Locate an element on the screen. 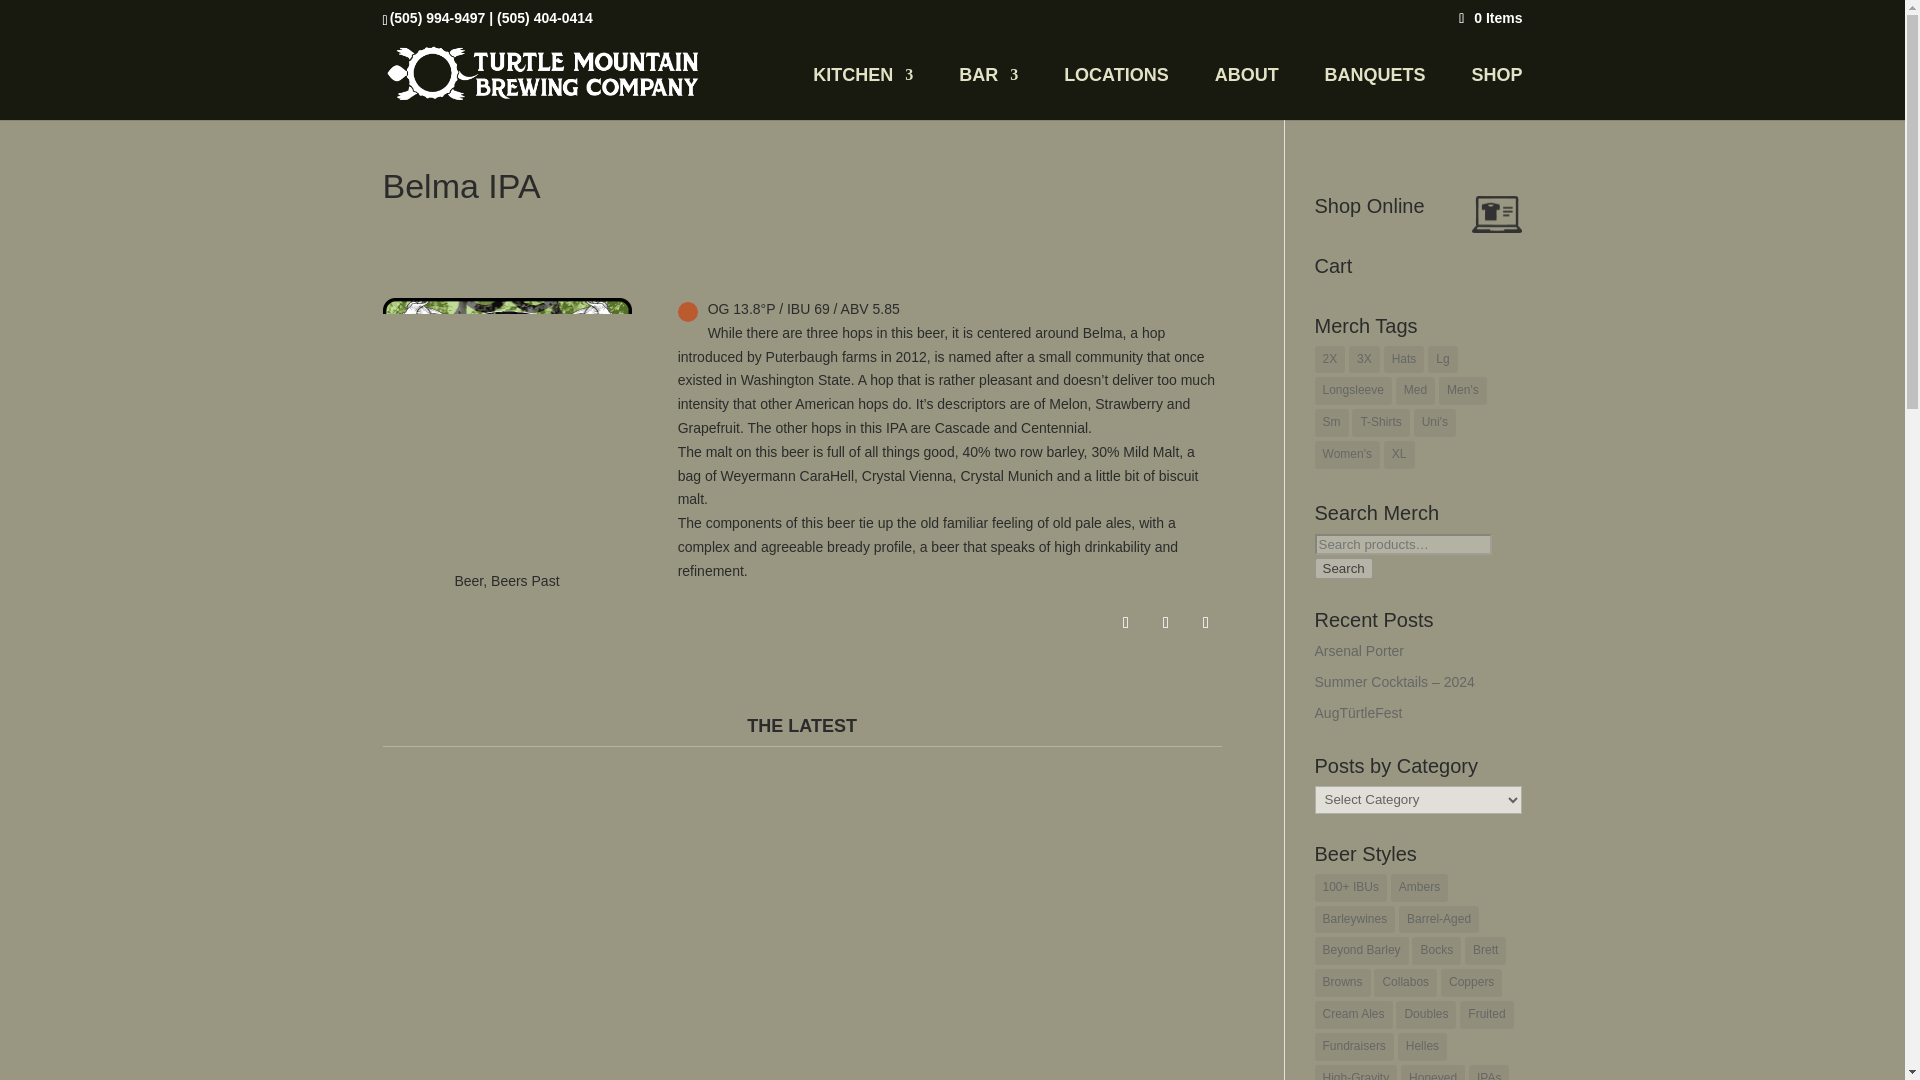 The width and height of the screenshot is (1920, 1080). KITCHEN is located at coordinates (862, 94).